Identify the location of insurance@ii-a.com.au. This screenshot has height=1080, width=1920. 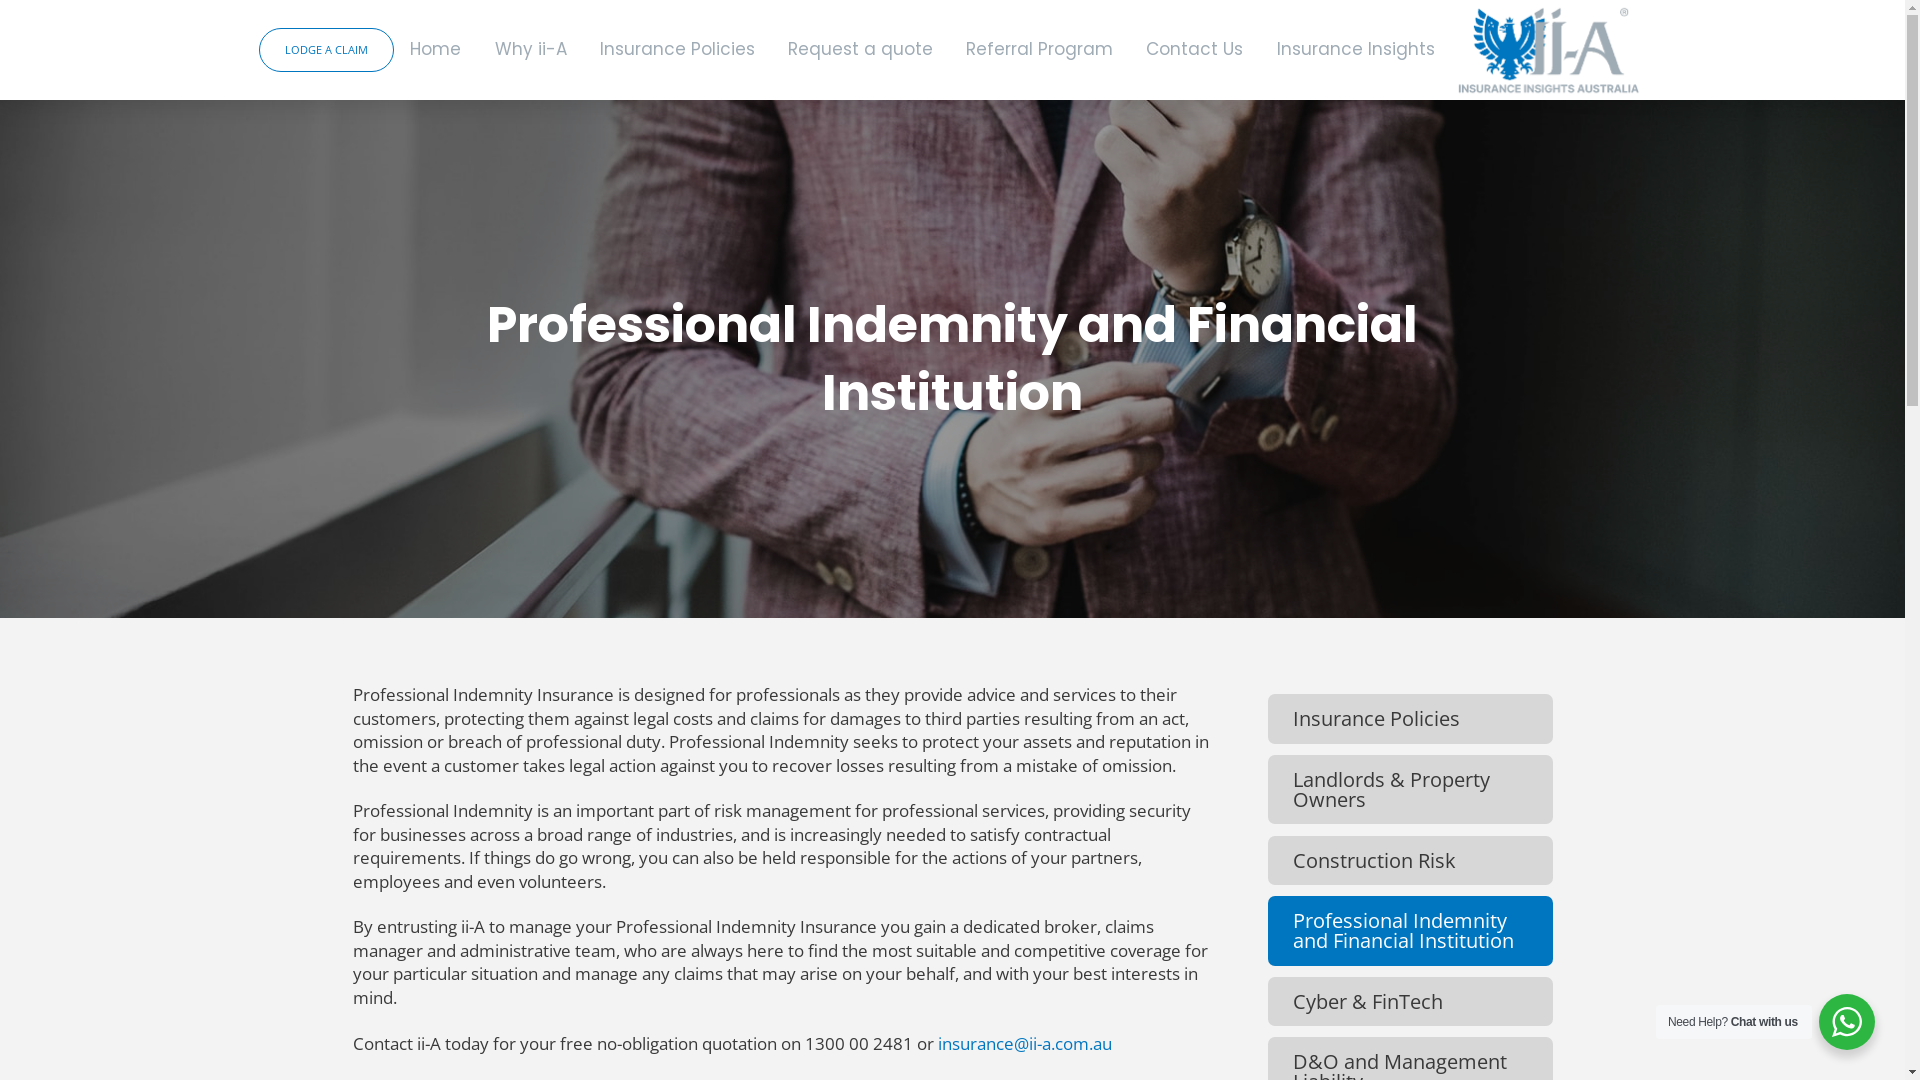
(1025, 1044).